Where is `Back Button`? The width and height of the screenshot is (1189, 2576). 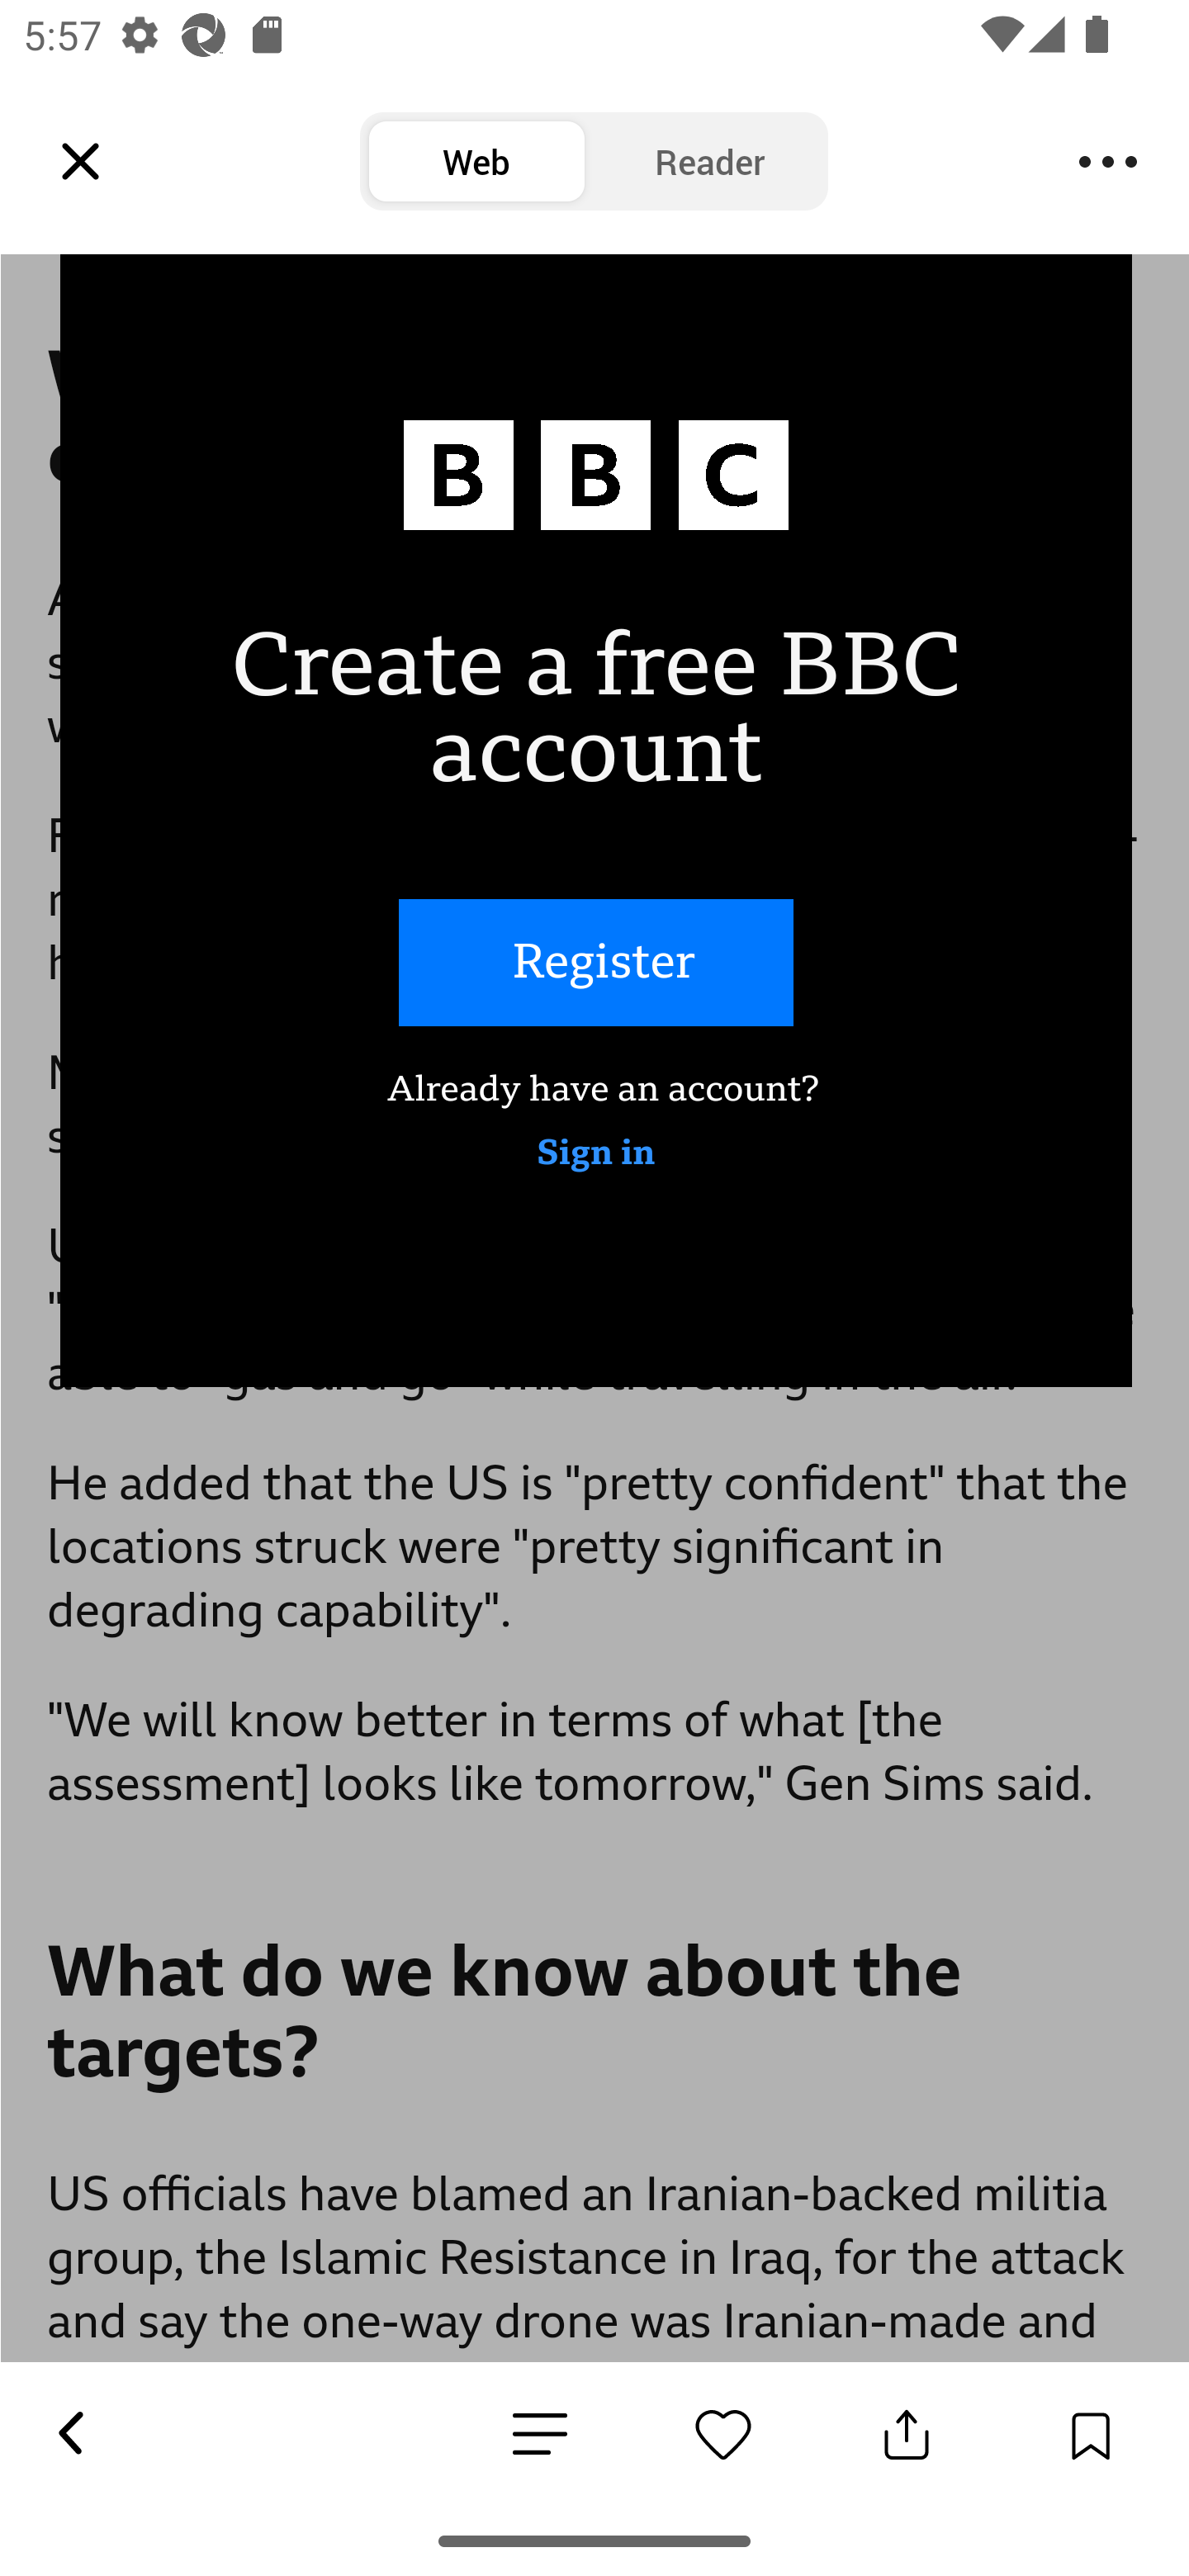 Back Button is located at coordinates (69, 2434).